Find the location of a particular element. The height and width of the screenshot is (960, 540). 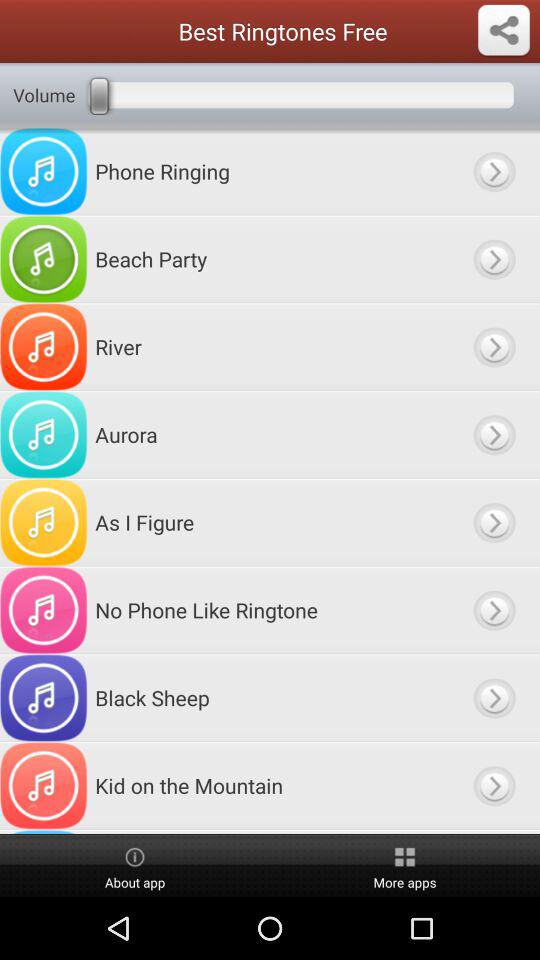

play button is located at coordinates (494, 698).